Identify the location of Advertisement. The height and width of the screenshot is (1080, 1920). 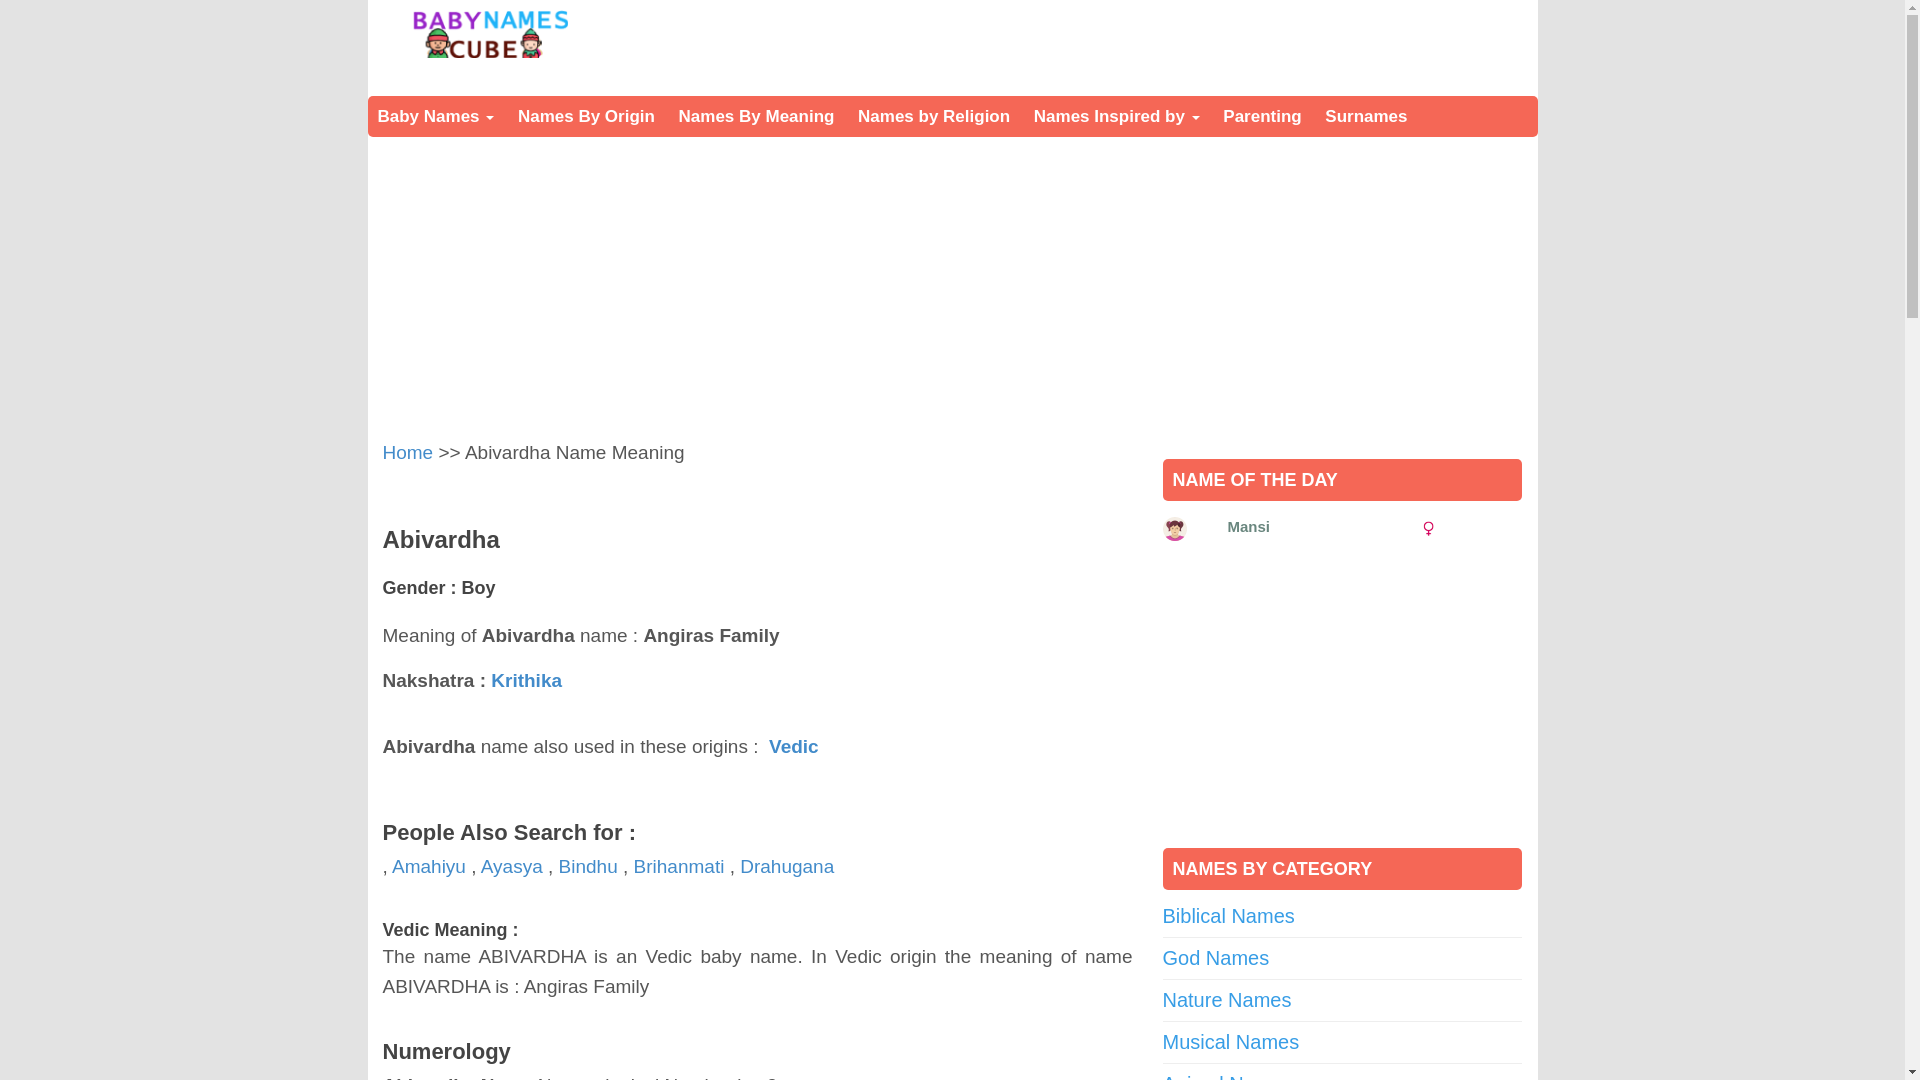
(1329, 702).